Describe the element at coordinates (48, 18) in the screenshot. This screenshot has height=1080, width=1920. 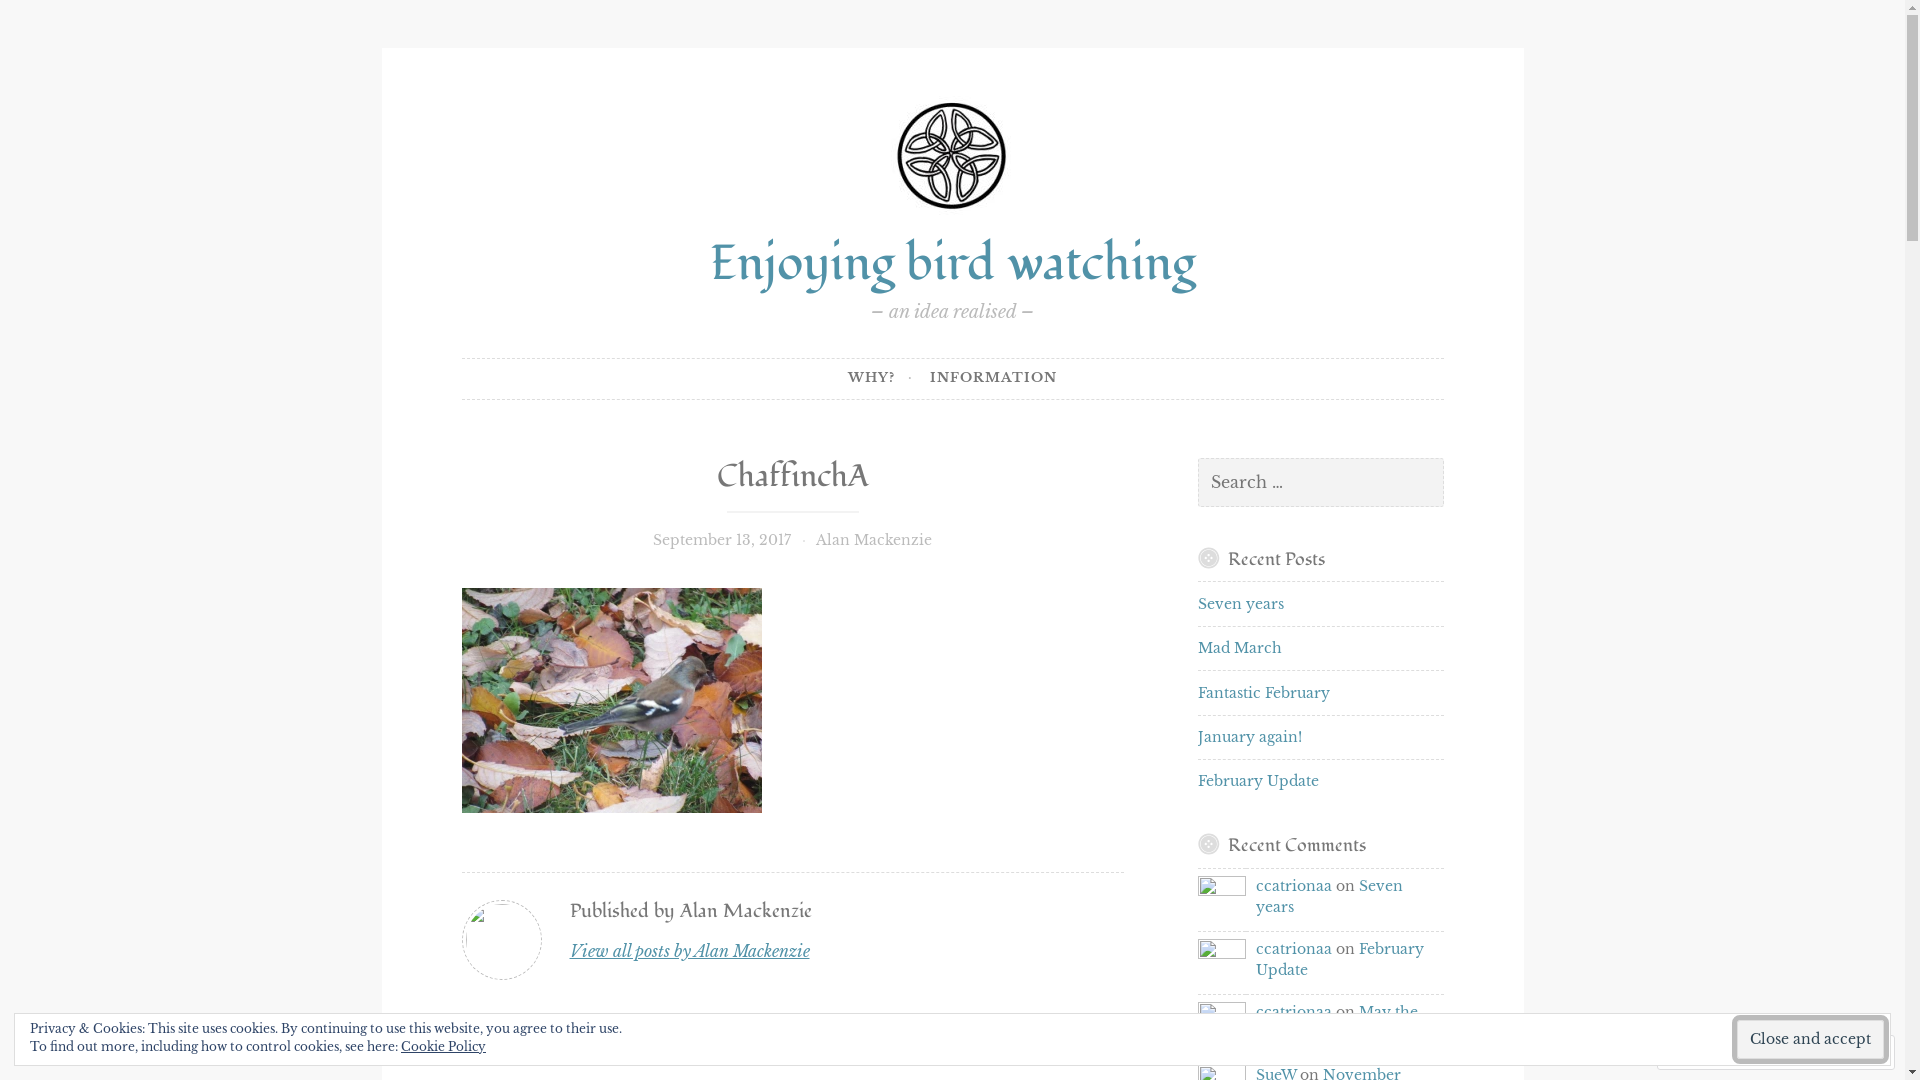
I see `Search` at that location.